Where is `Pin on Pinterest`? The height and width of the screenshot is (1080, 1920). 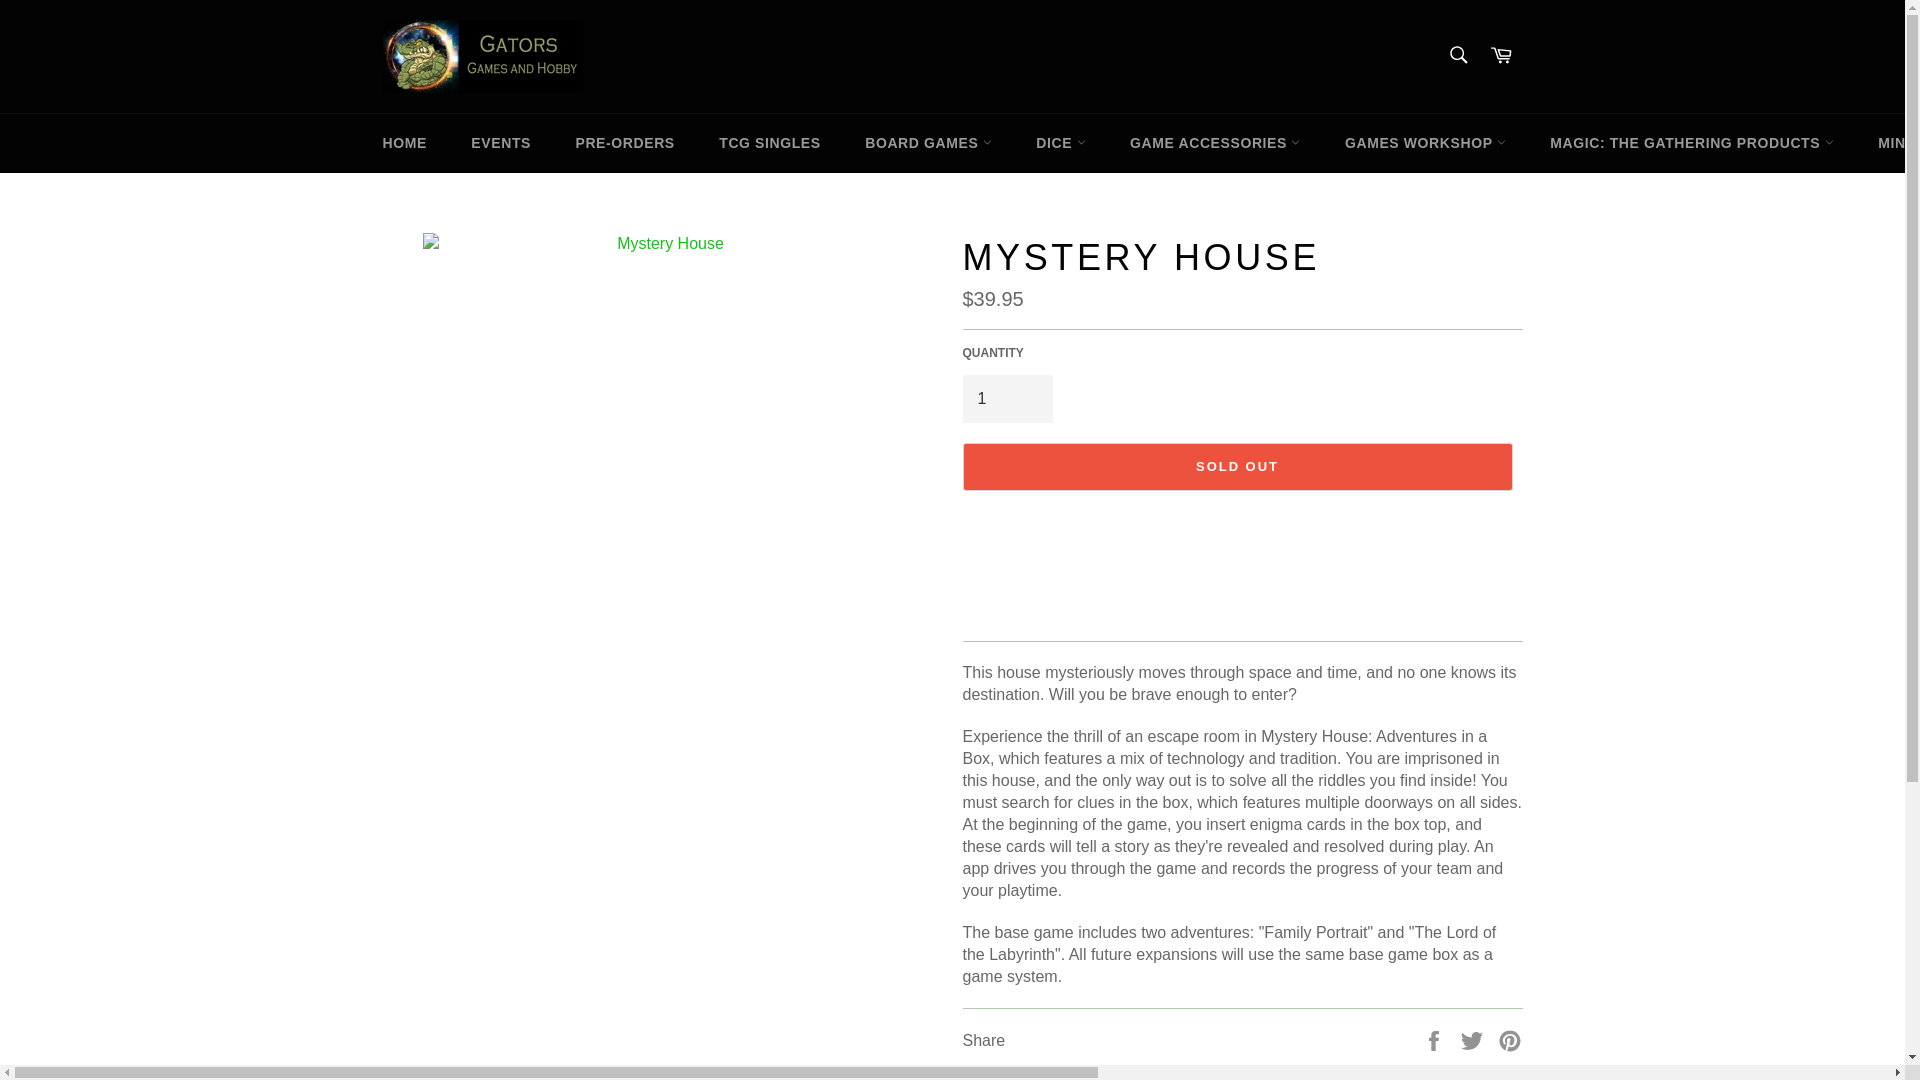
Pin on Pinterest is located at coordinates (1510, 1039).